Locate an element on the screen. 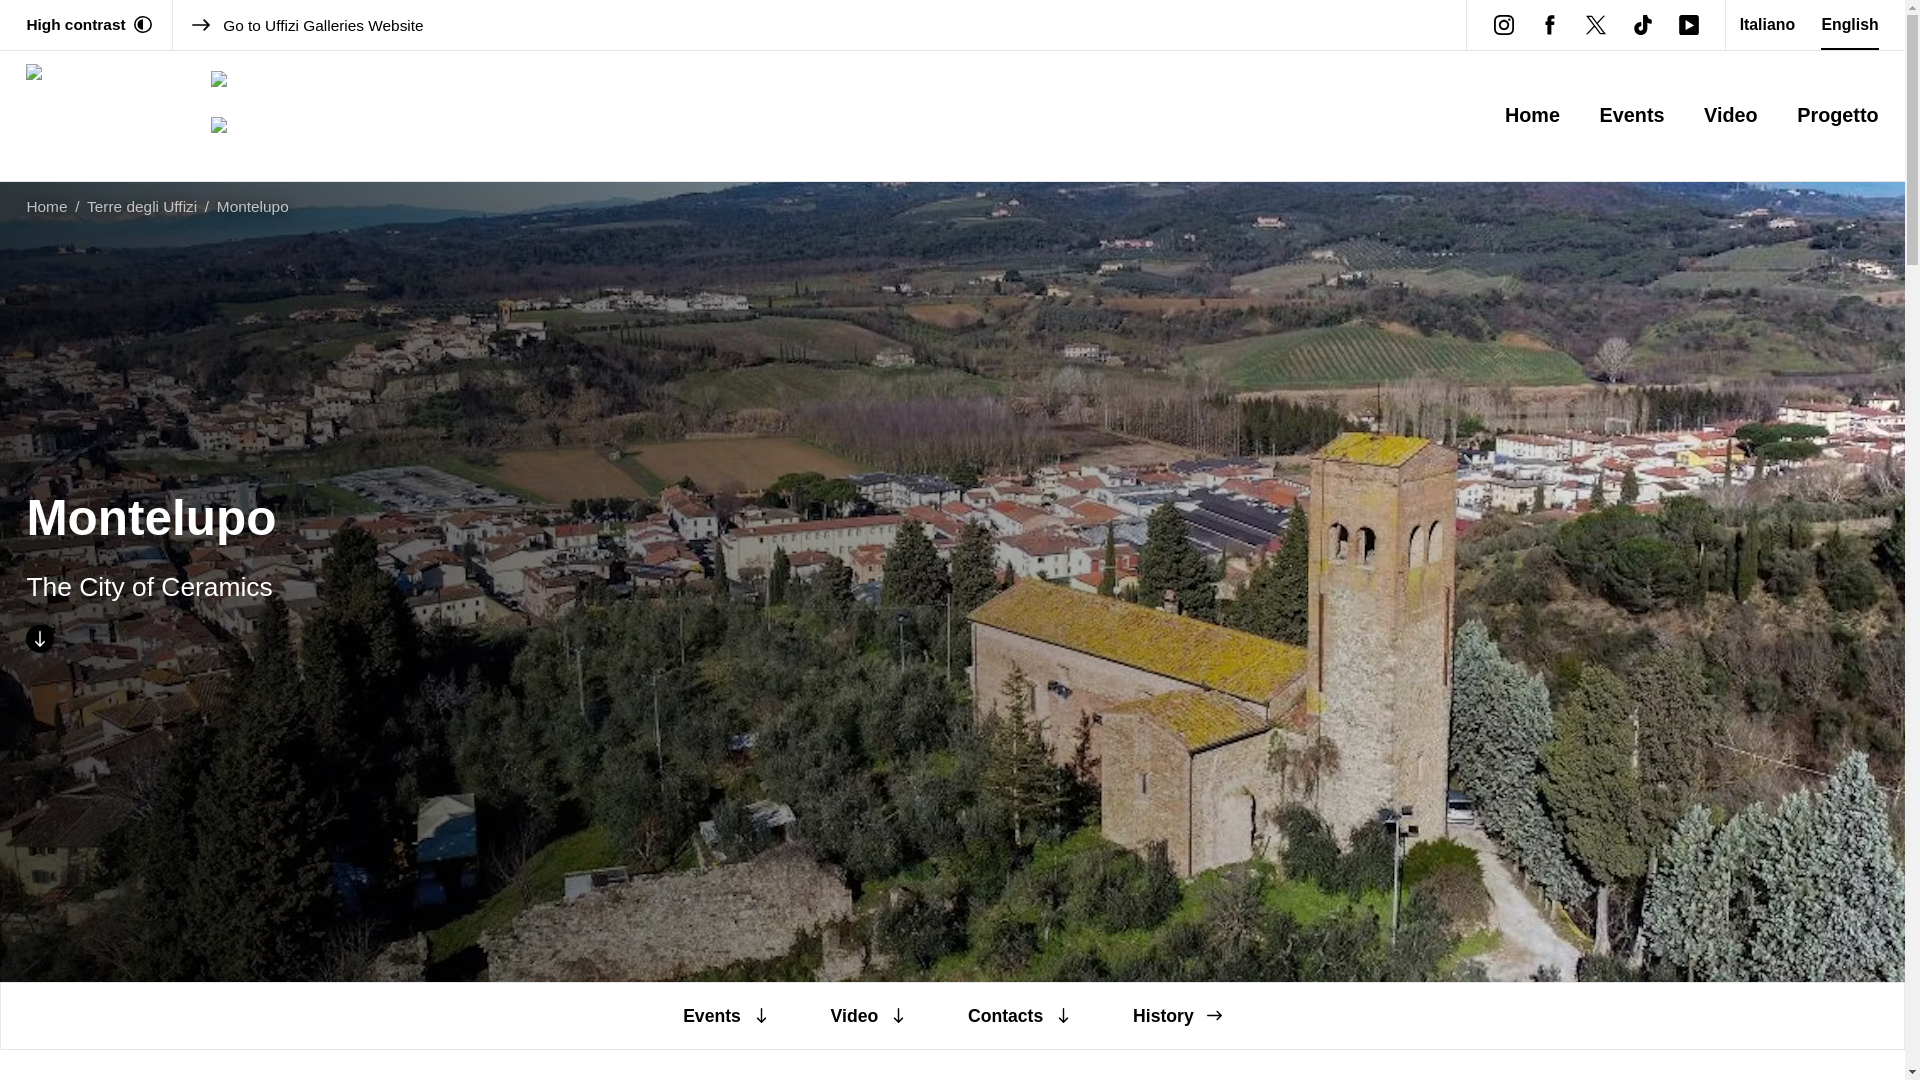  Italiano is located at coordinates (1767, 24).